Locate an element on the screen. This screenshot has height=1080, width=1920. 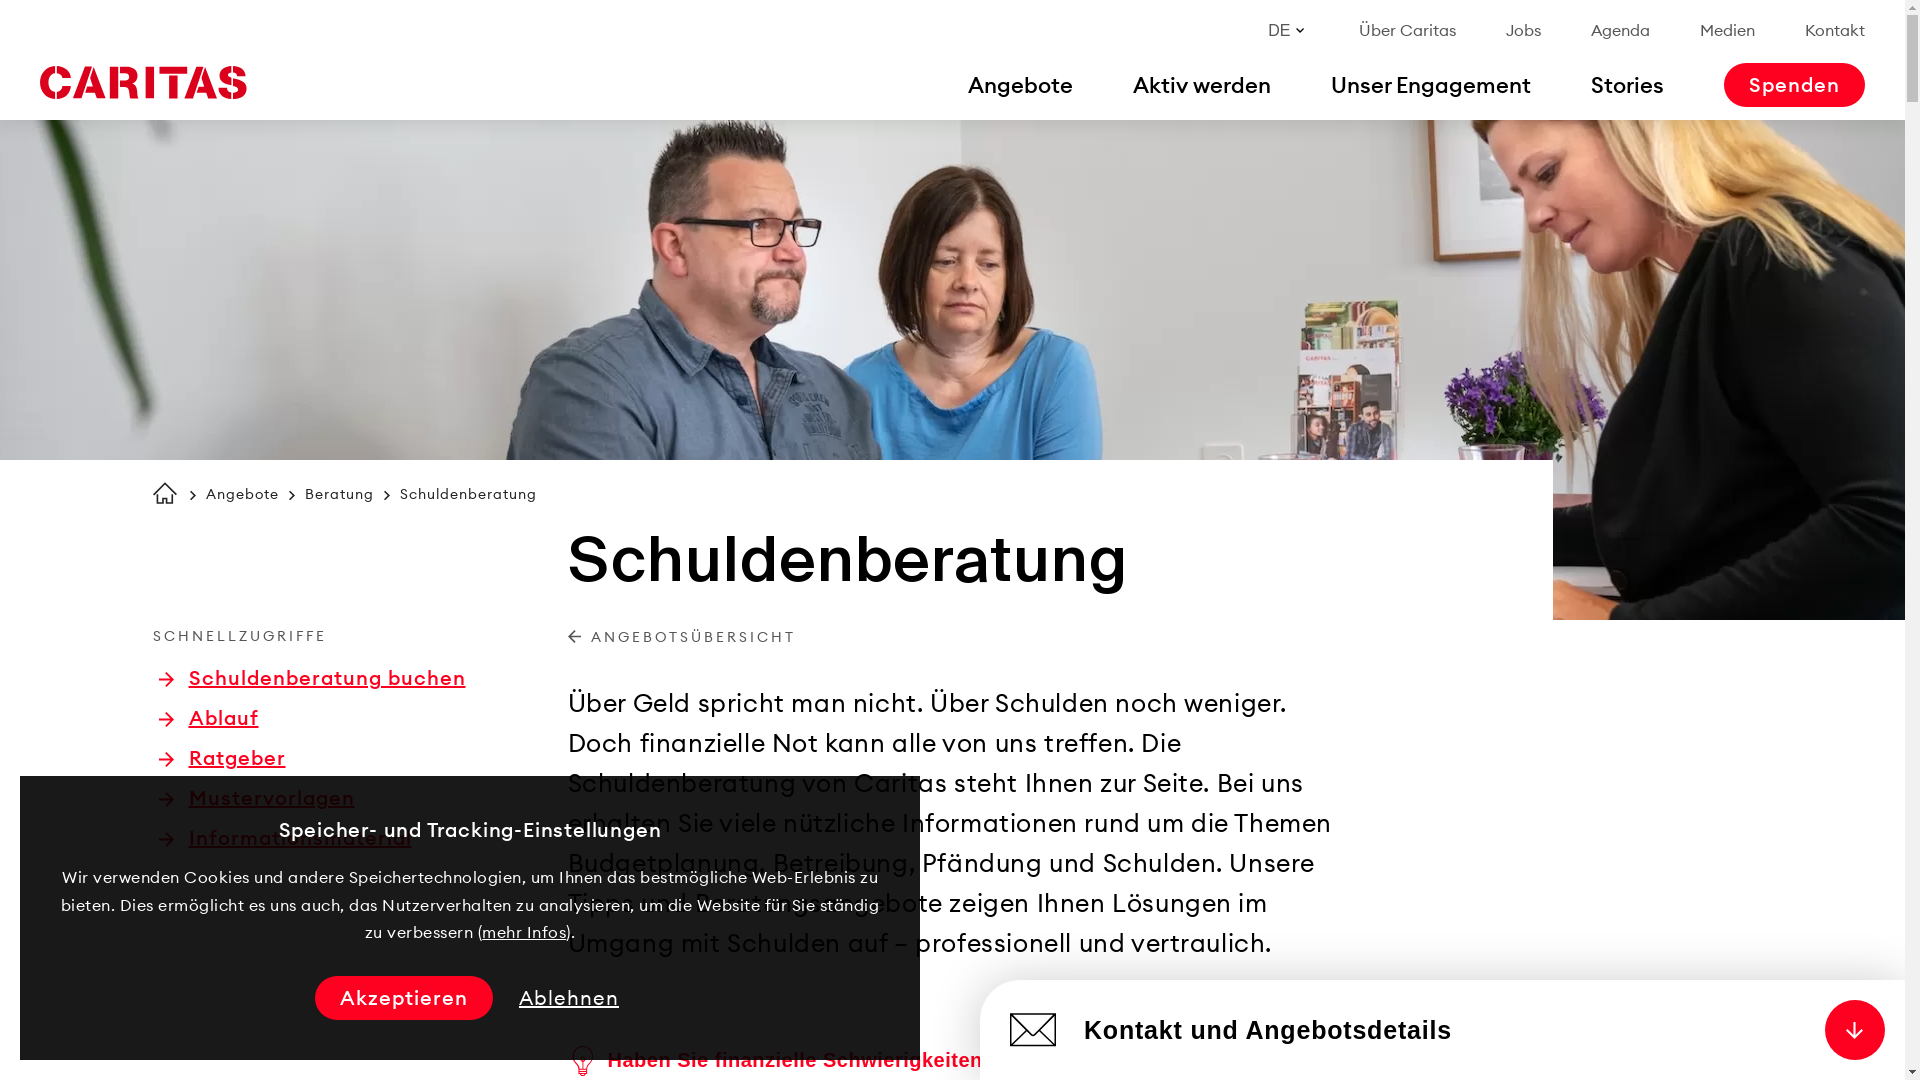
Jobs is located at coordinates (1524, 30).